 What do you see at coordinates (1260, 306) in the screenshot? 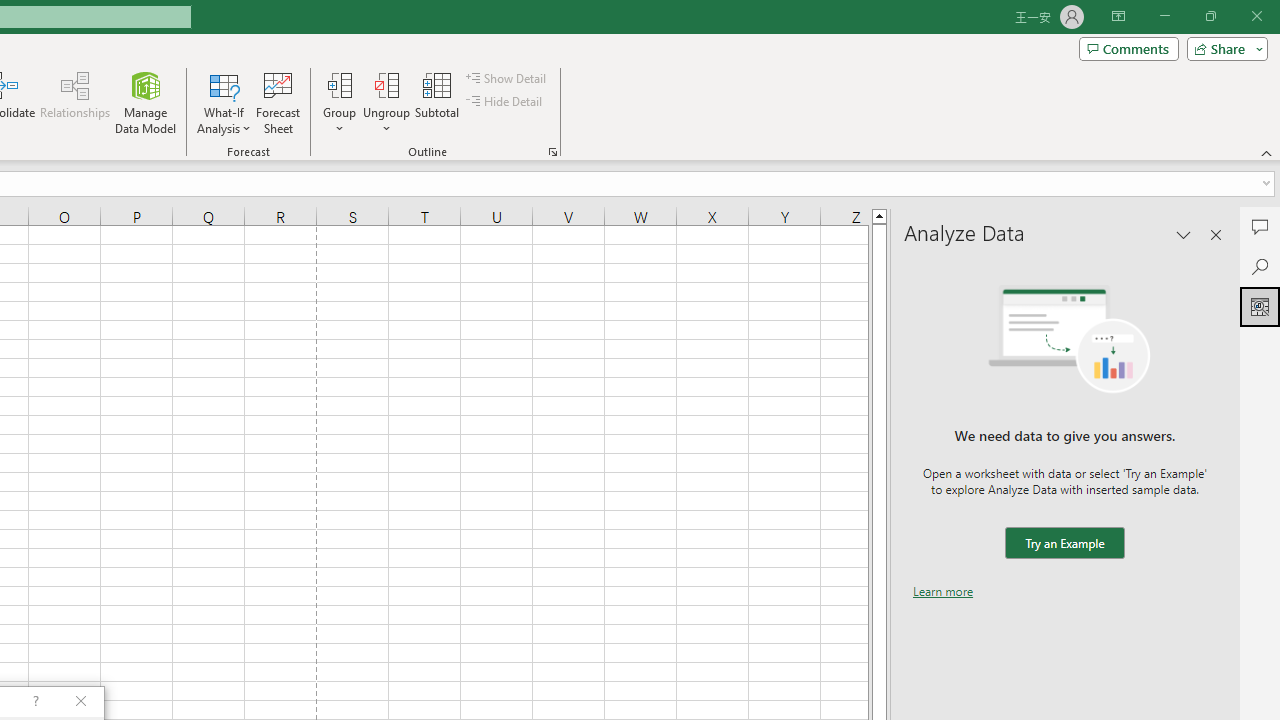
I see `Analyze Data` at bounding box center [1260, 306].